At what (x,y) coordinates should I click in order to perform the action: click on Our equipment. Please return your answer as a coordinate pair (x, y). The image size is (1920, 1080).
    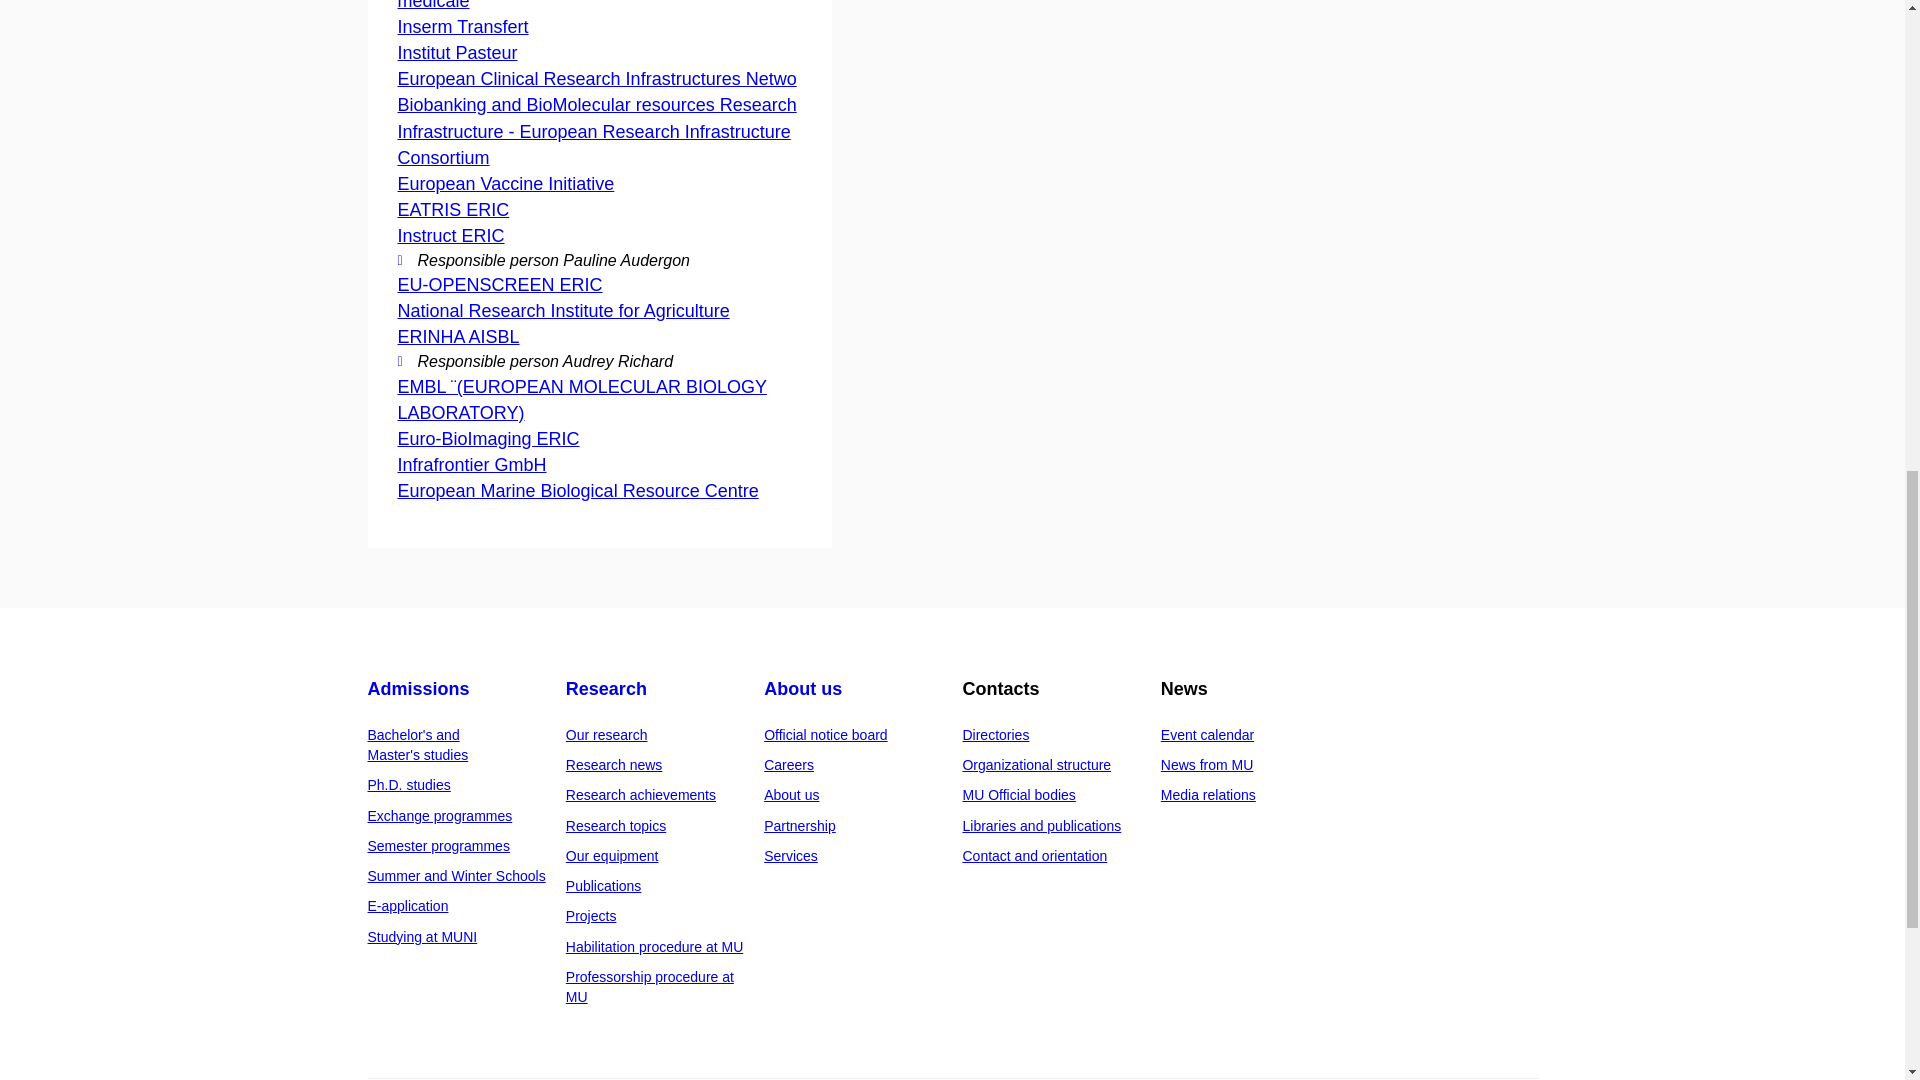
    Looking at the image, I should click on (612, 856).